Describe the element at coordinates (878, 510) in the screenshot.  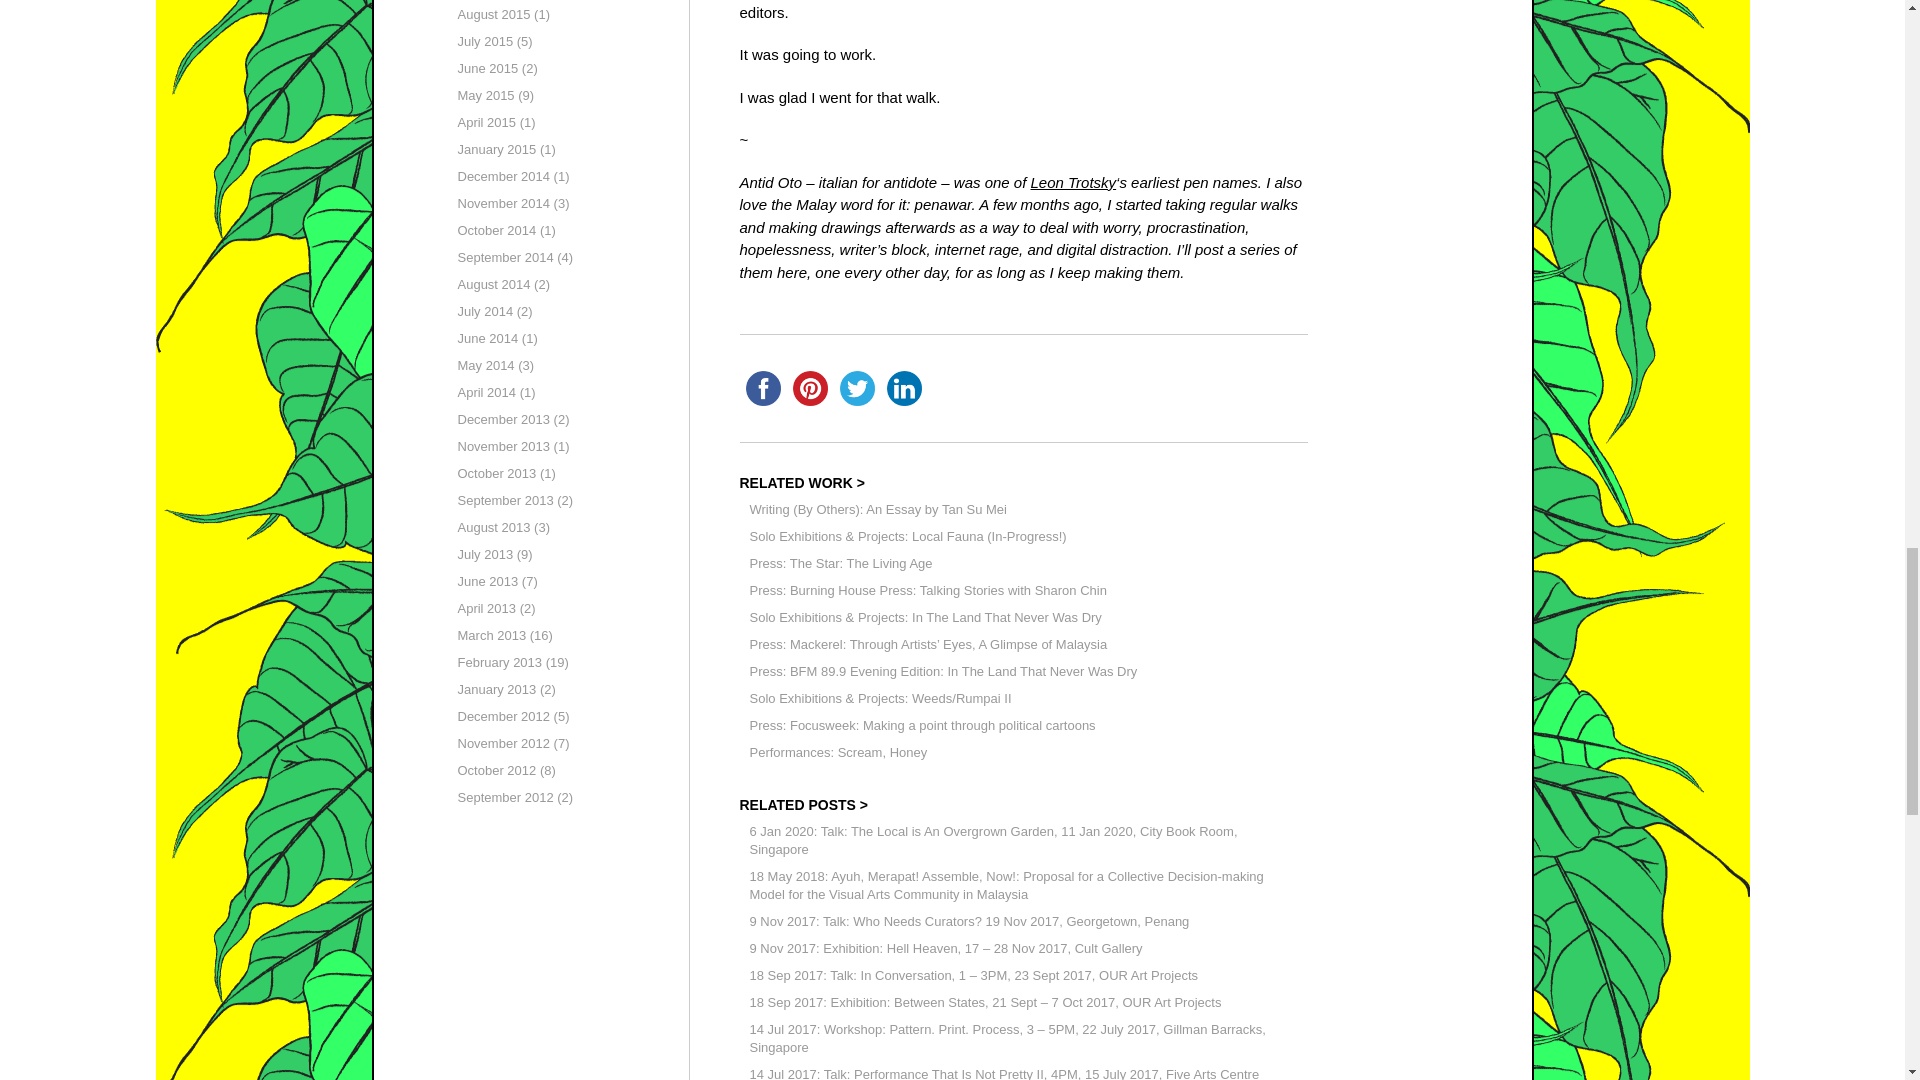
I see `An Essay by Tan Su Mei` at that location.